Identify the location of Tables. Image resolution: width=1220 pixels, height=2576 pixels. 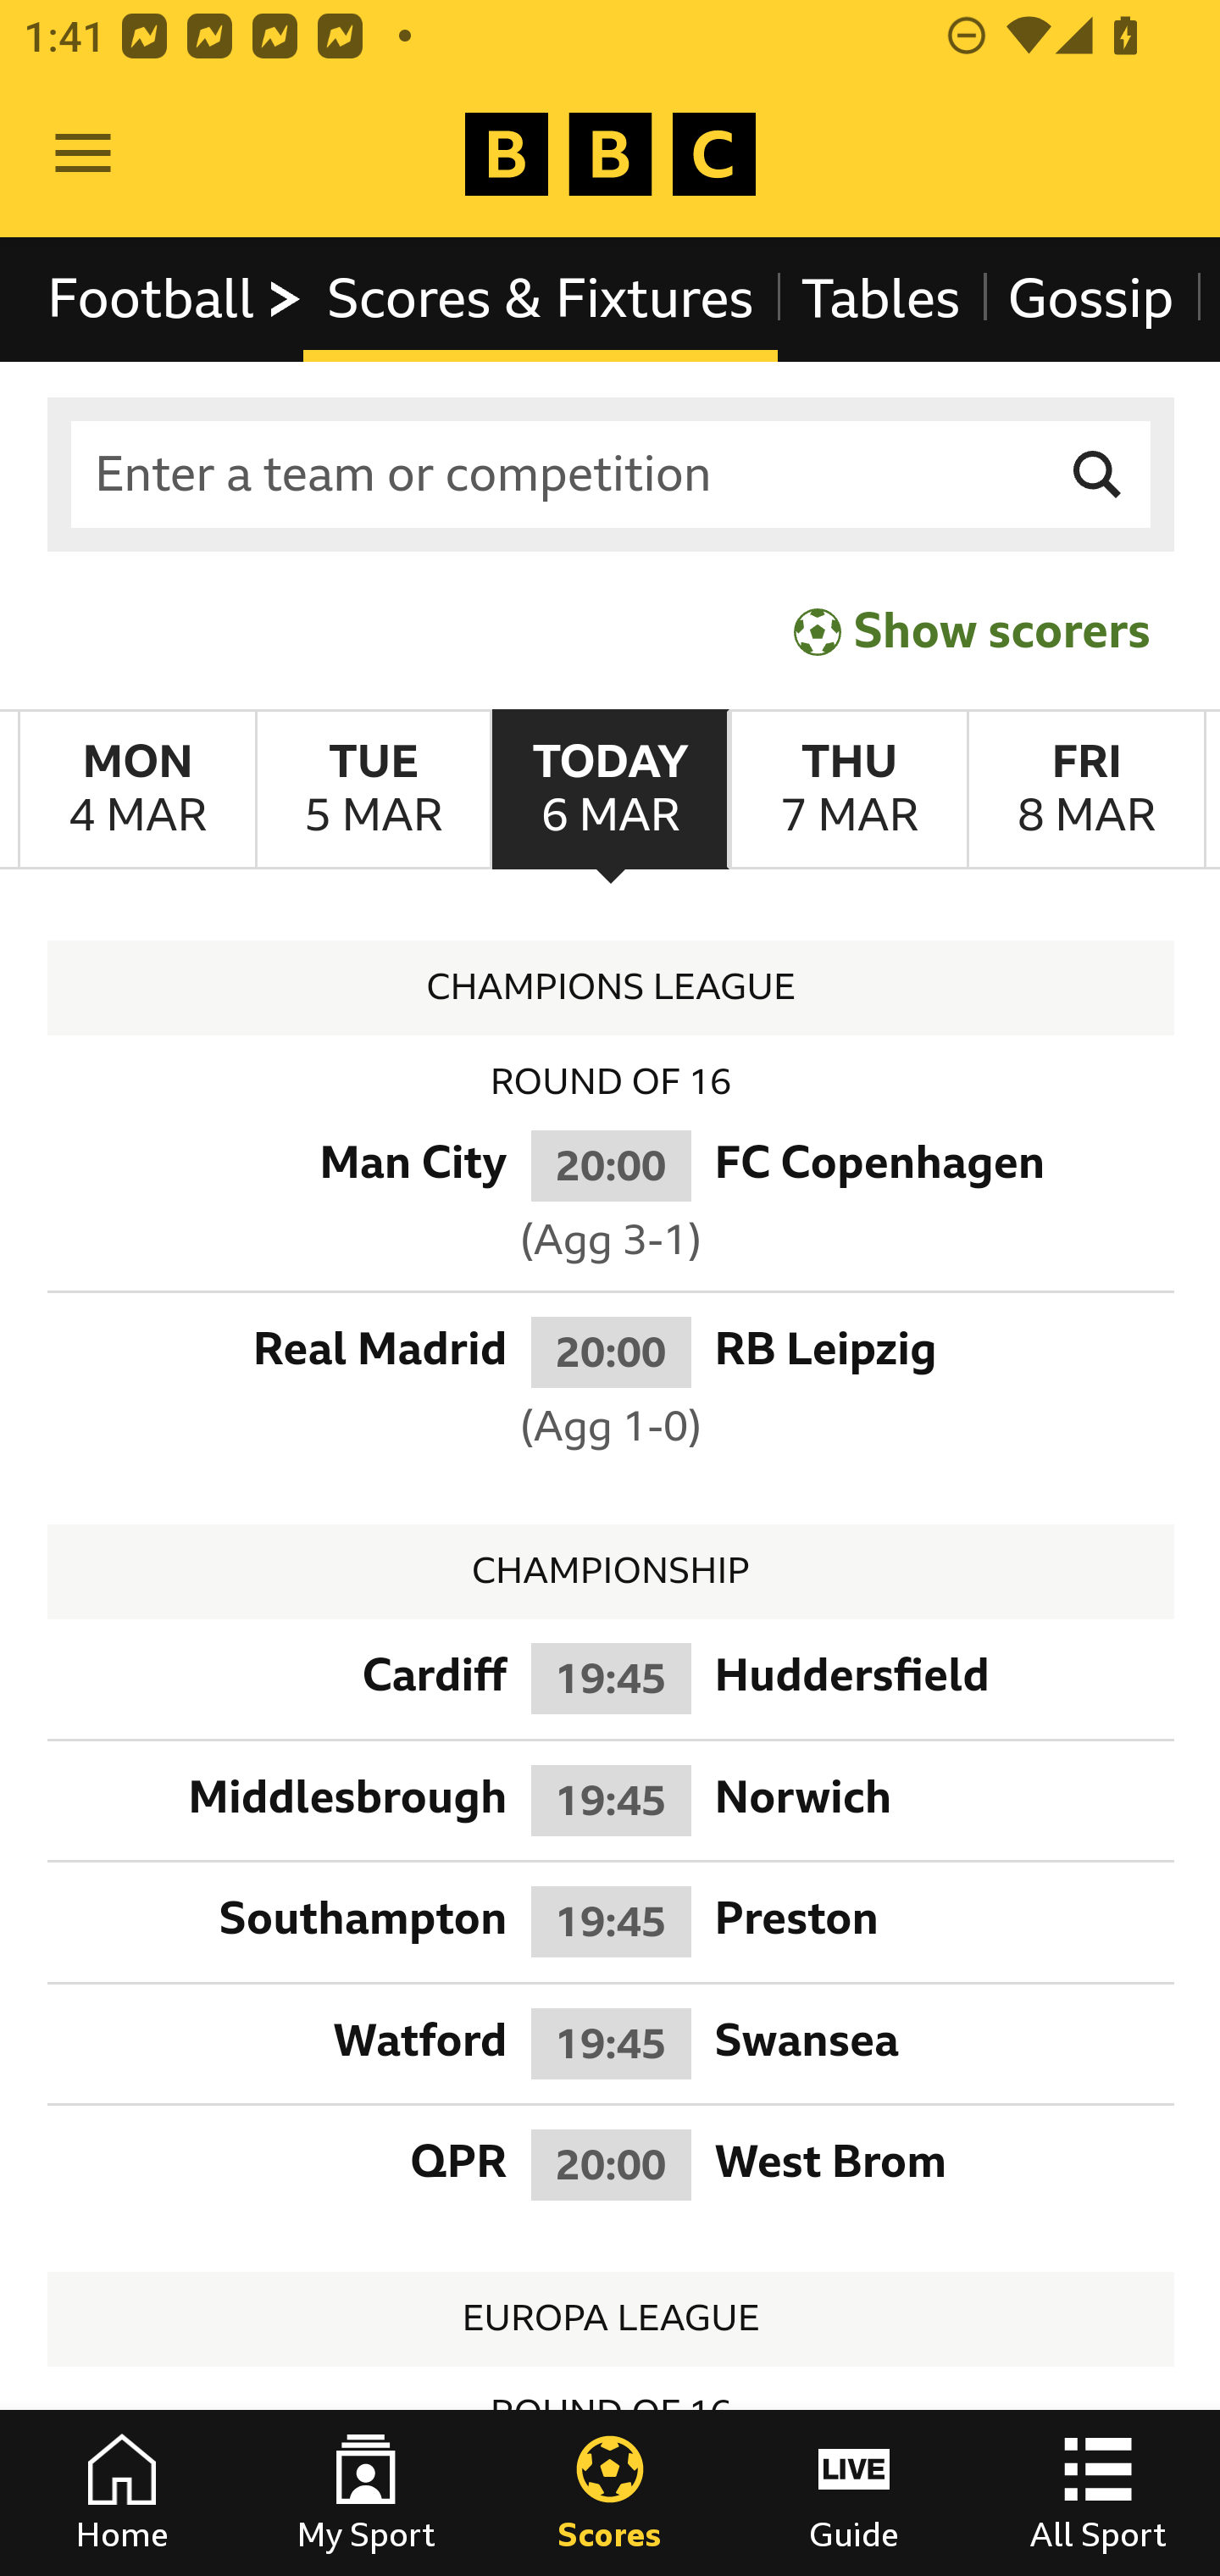
(881, 298).